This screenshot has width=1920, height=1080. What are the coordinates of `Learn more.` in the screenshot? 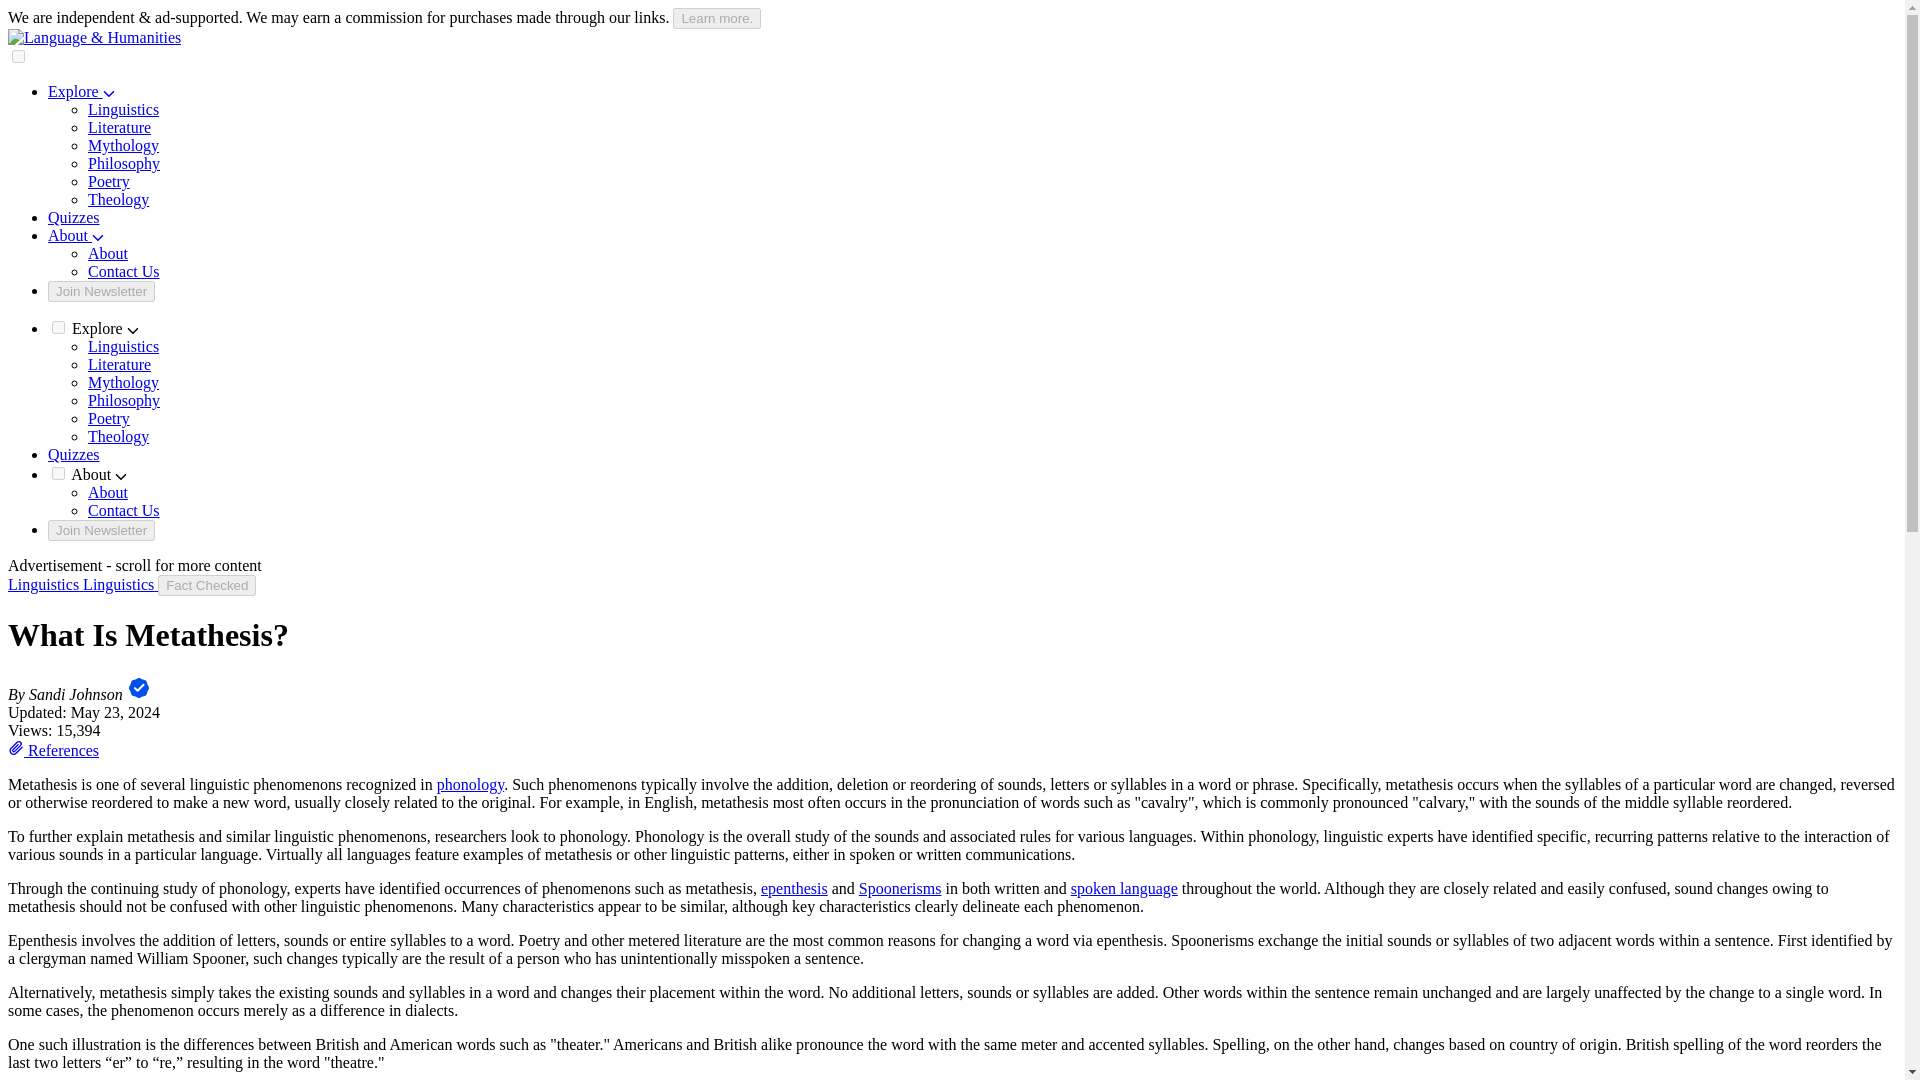 It's located at (716, 18).